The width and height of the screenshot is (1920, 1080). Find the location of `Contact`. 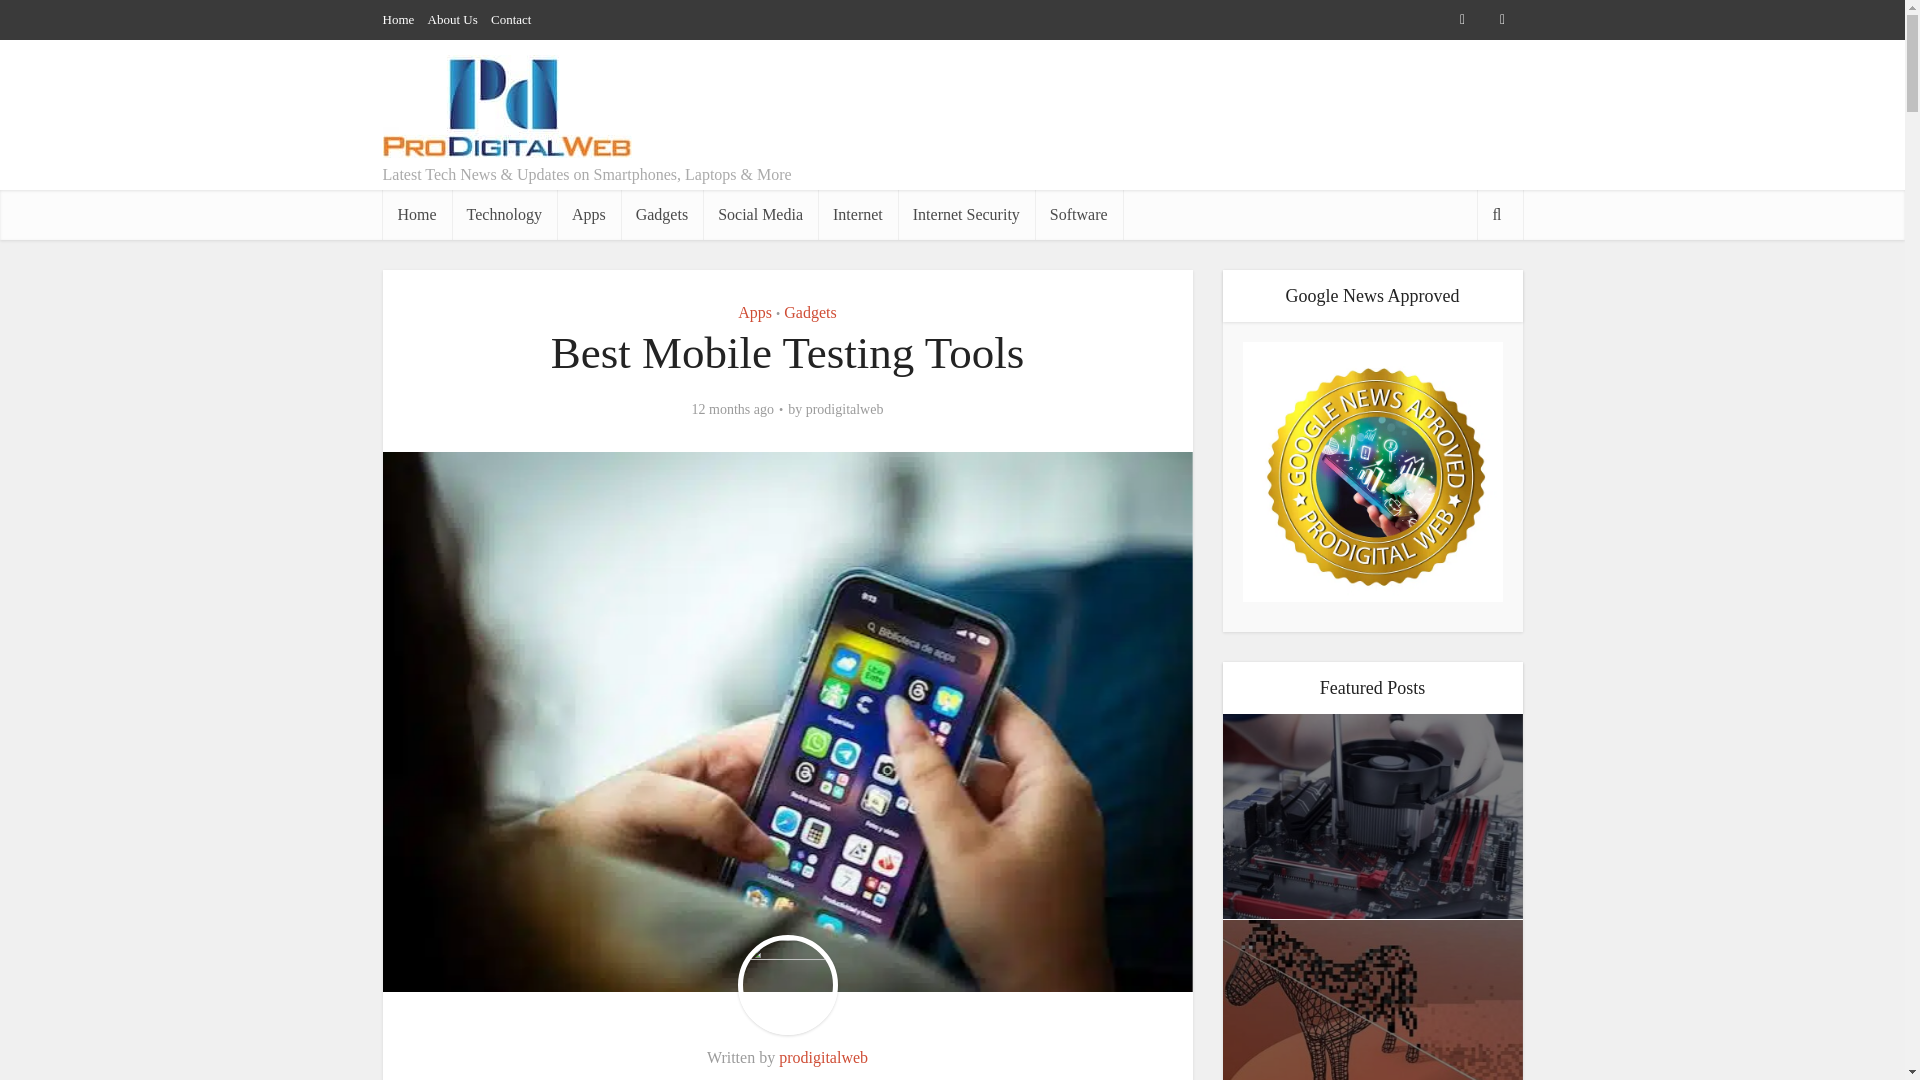

Contact is located at coordinates (511, 19).